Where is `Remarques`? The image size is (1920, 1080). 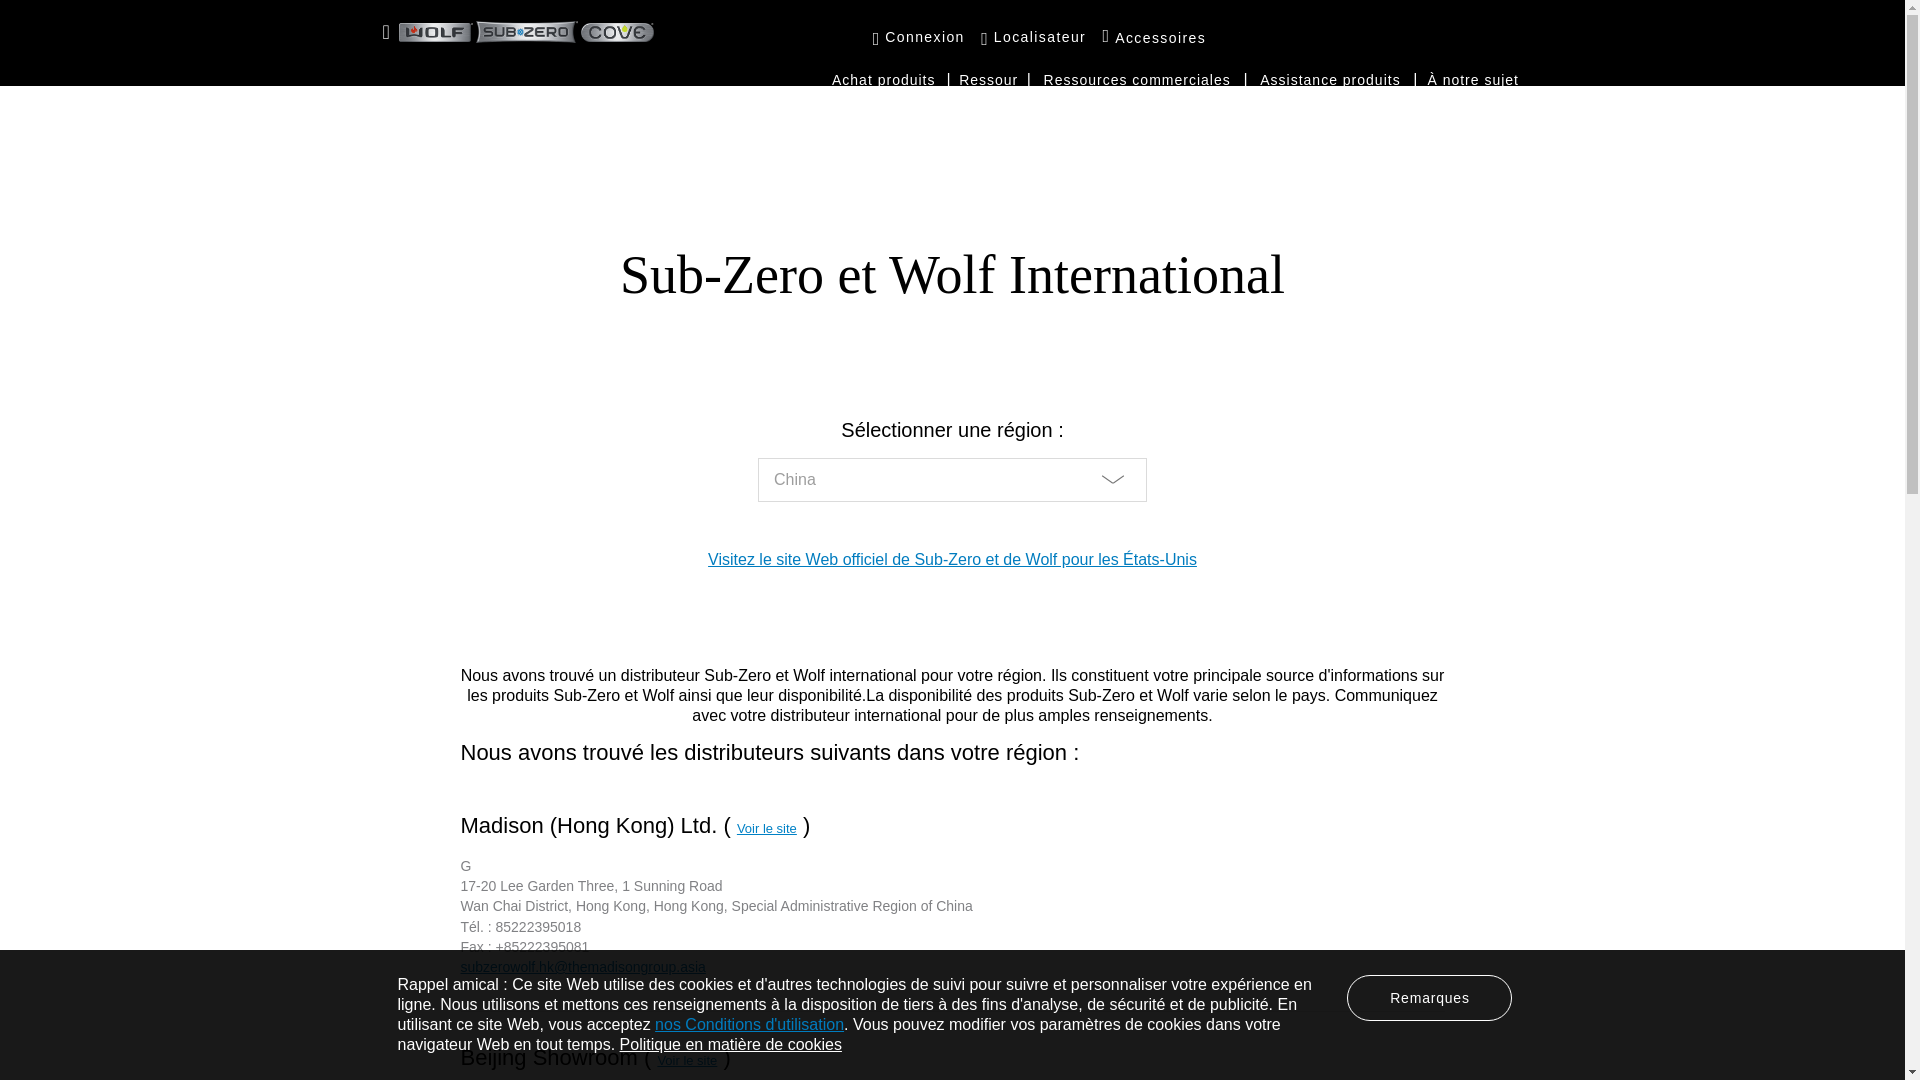 Remarques is located at coordinates (1430, 998).